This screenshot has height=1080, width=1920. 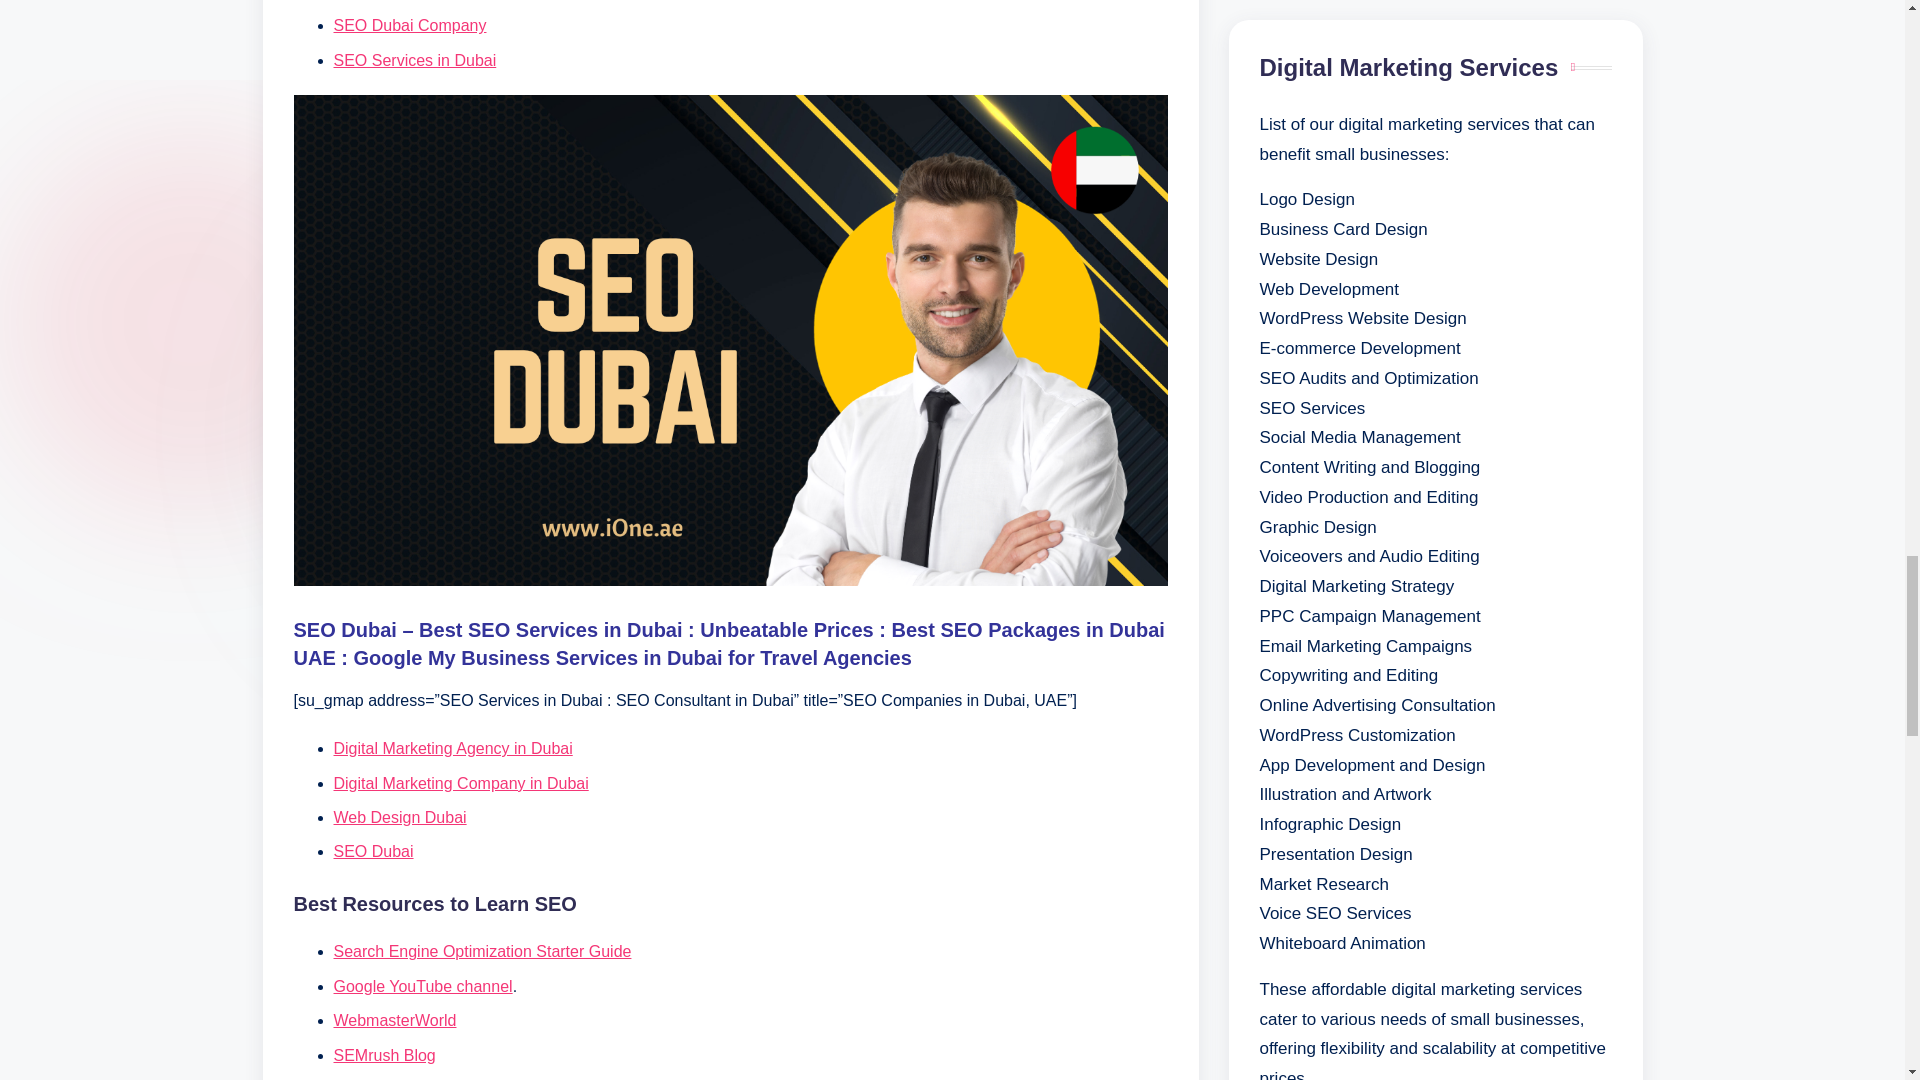 What do you see at coordinates (482, 951) in the screenshot?
I see `Search Engine Optimization Starter Guide` at bounding box center [482, 951].